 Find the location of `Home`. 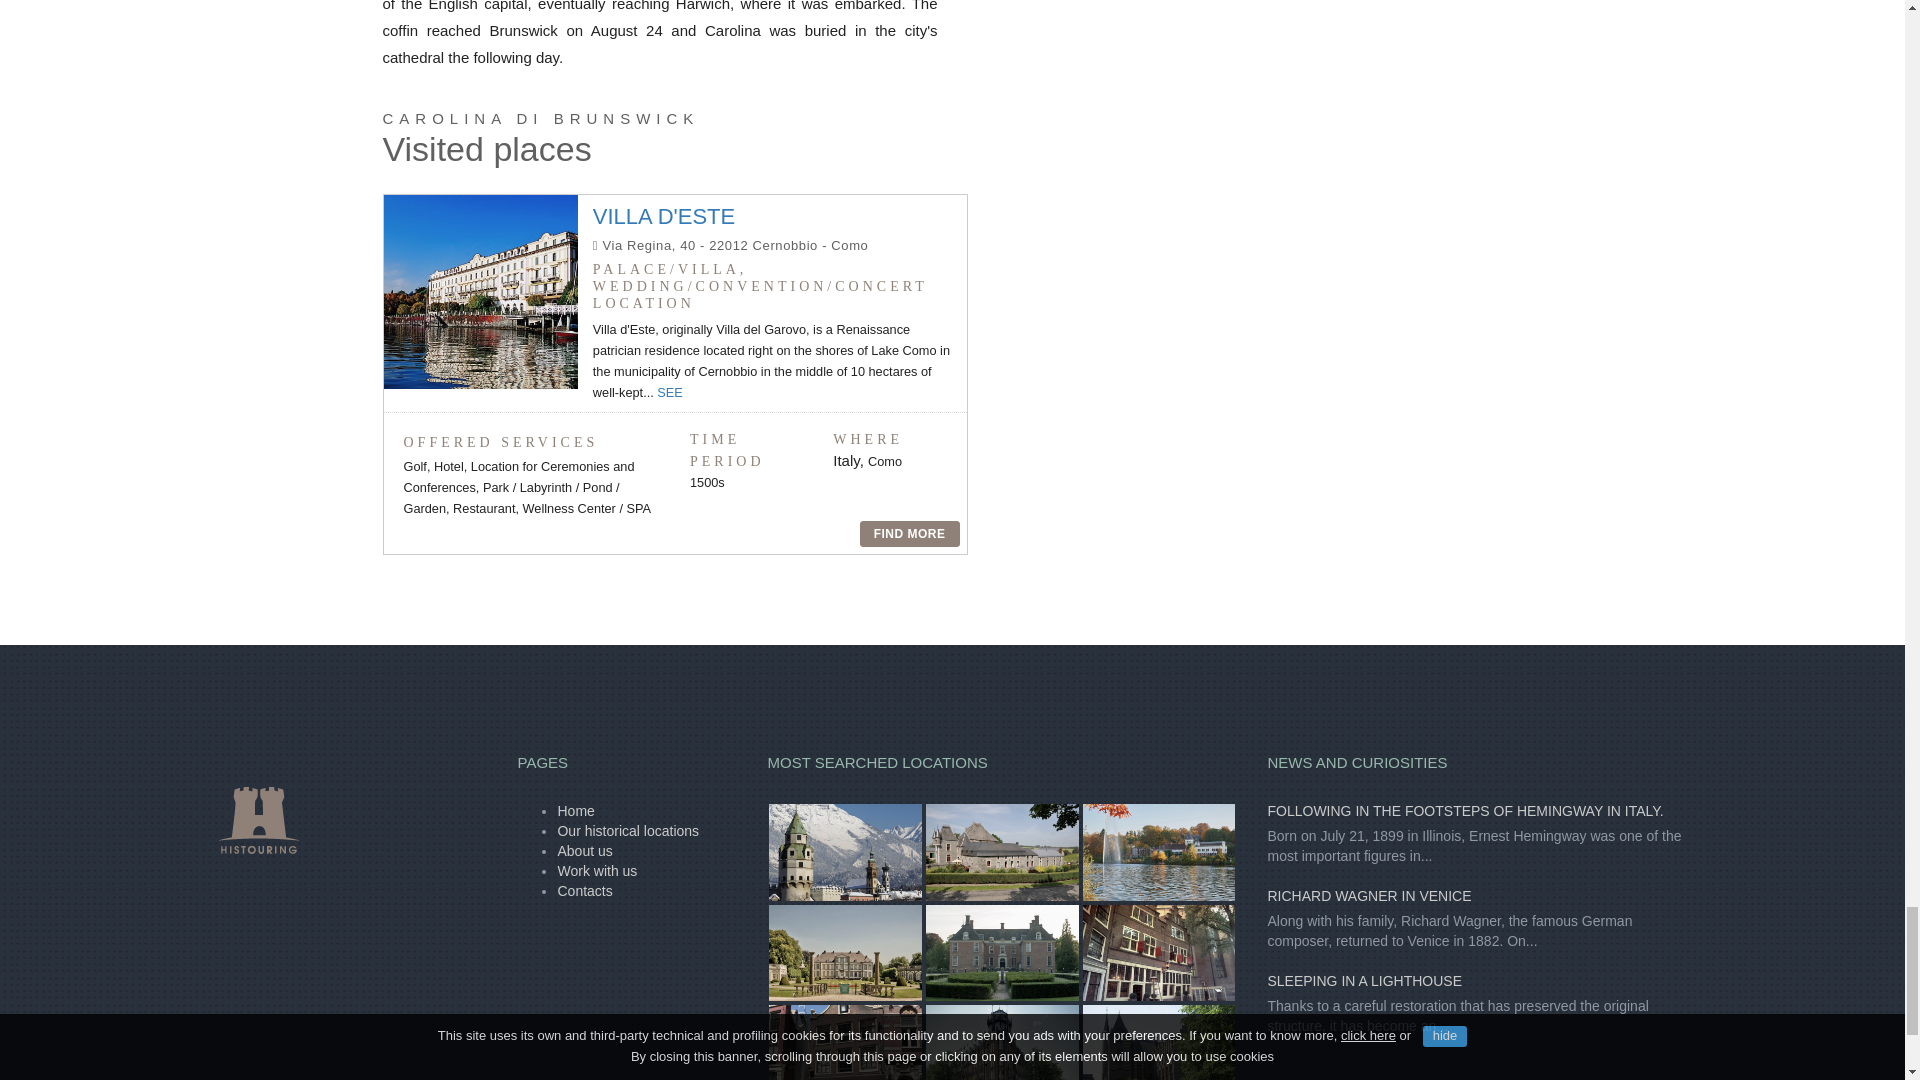

Home is located at coordinates (574, 810).